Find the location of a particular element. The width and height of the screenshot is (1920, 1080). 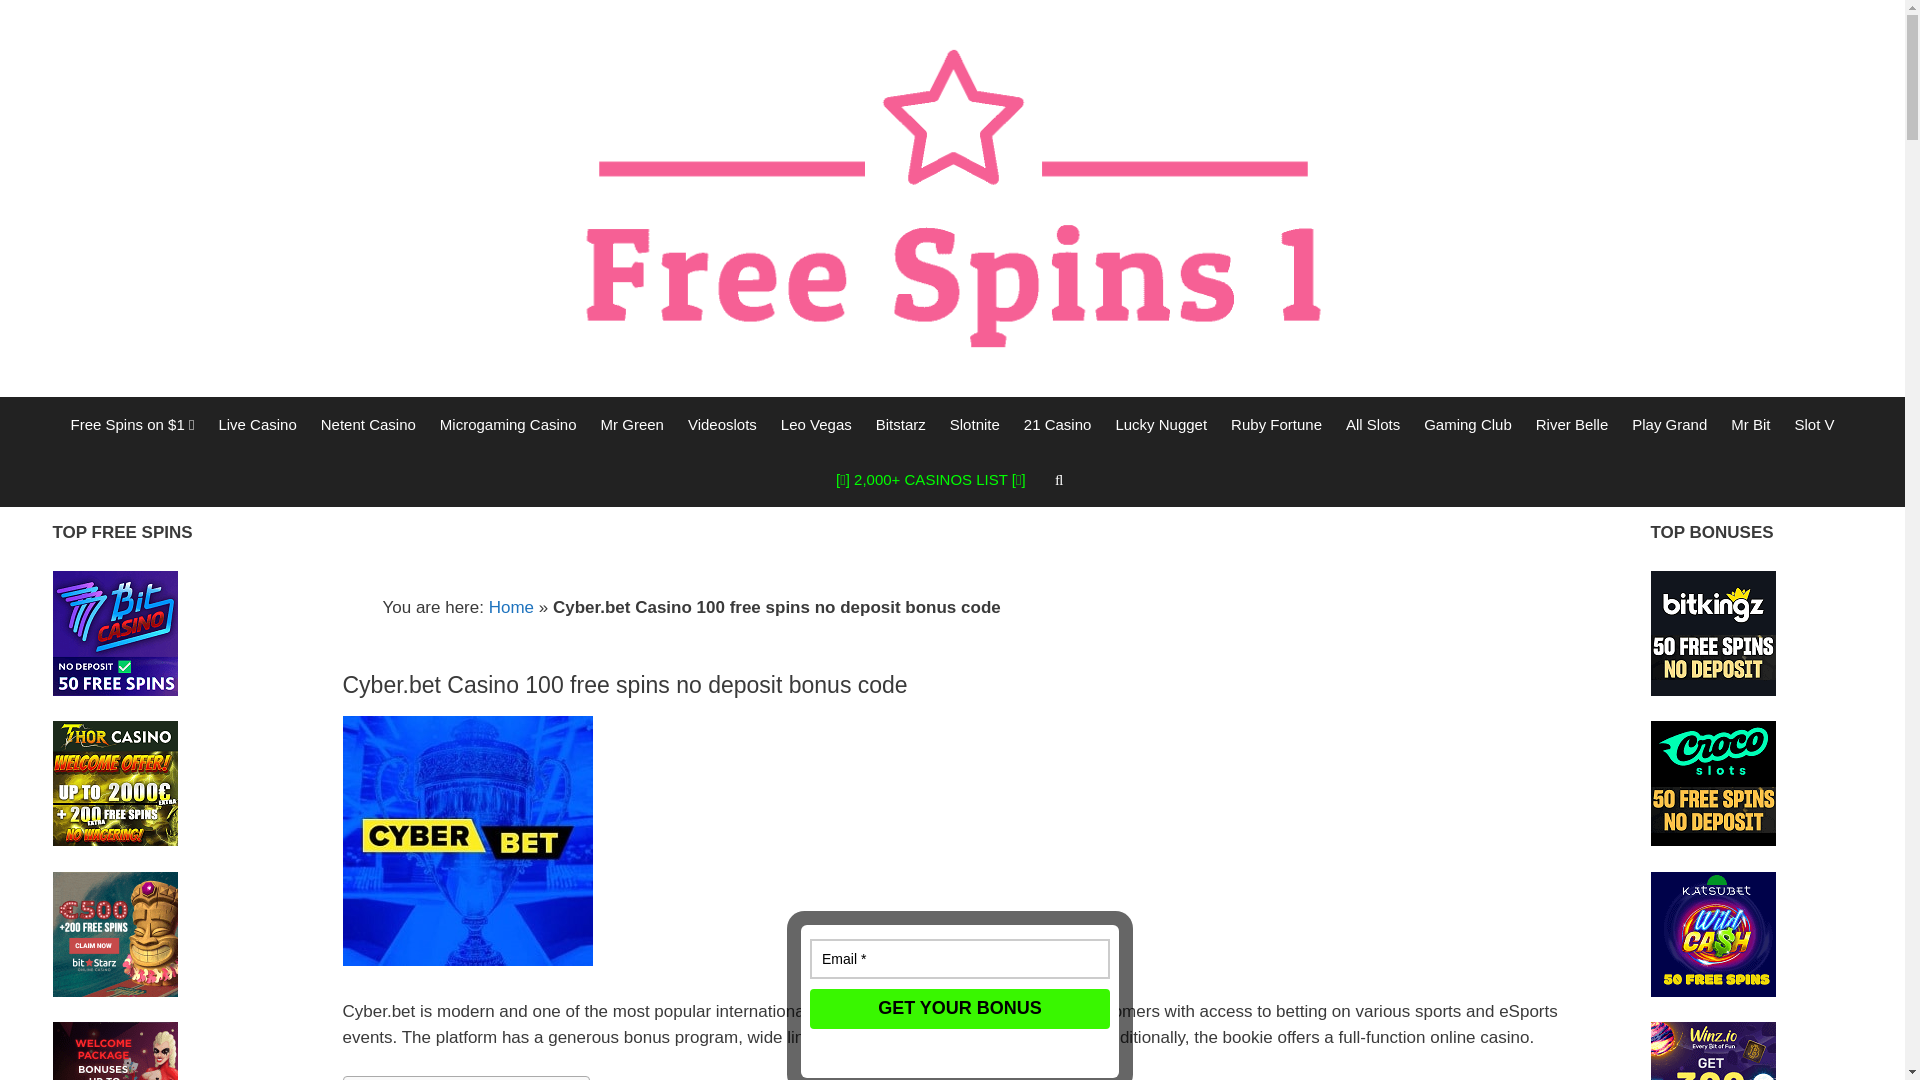

Mr Green is located at coordinates (632, 424).